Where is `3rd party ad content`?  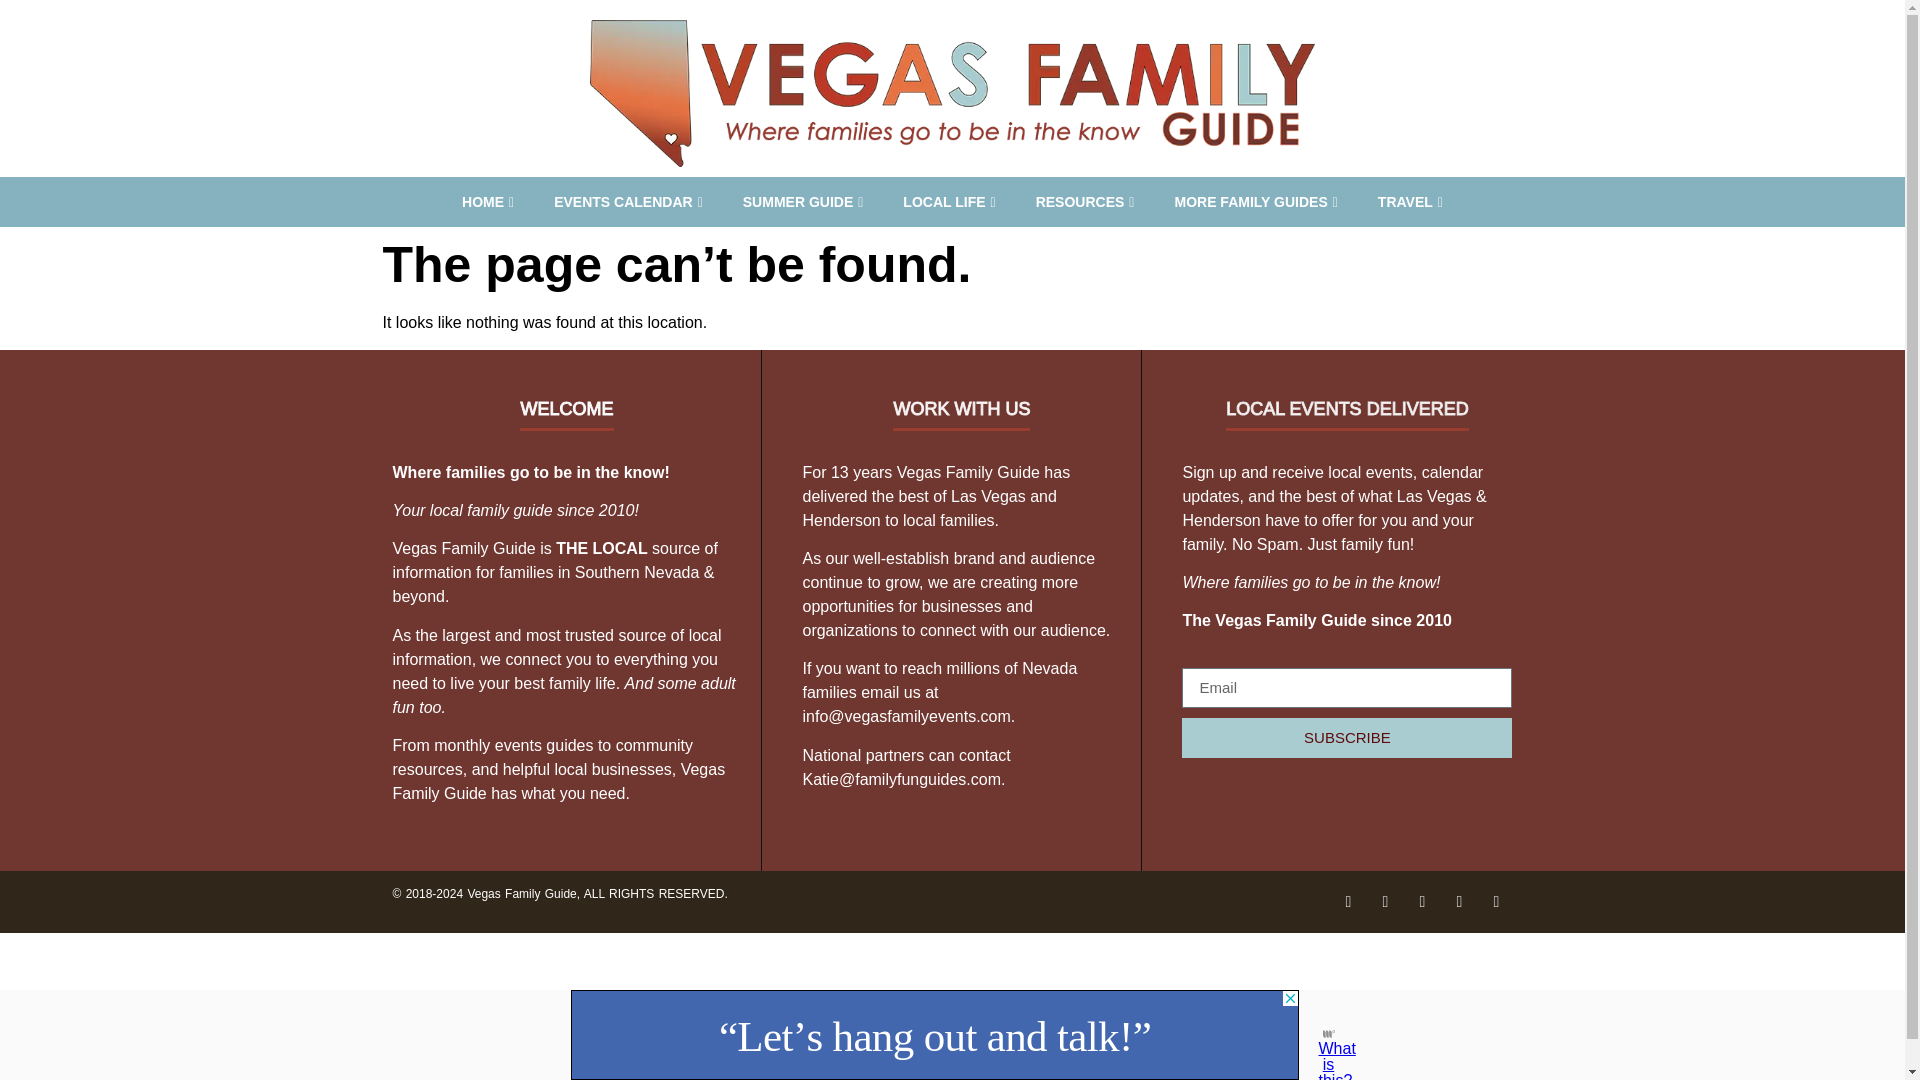
3rd party ad content is located at coordinates (934, 1035).